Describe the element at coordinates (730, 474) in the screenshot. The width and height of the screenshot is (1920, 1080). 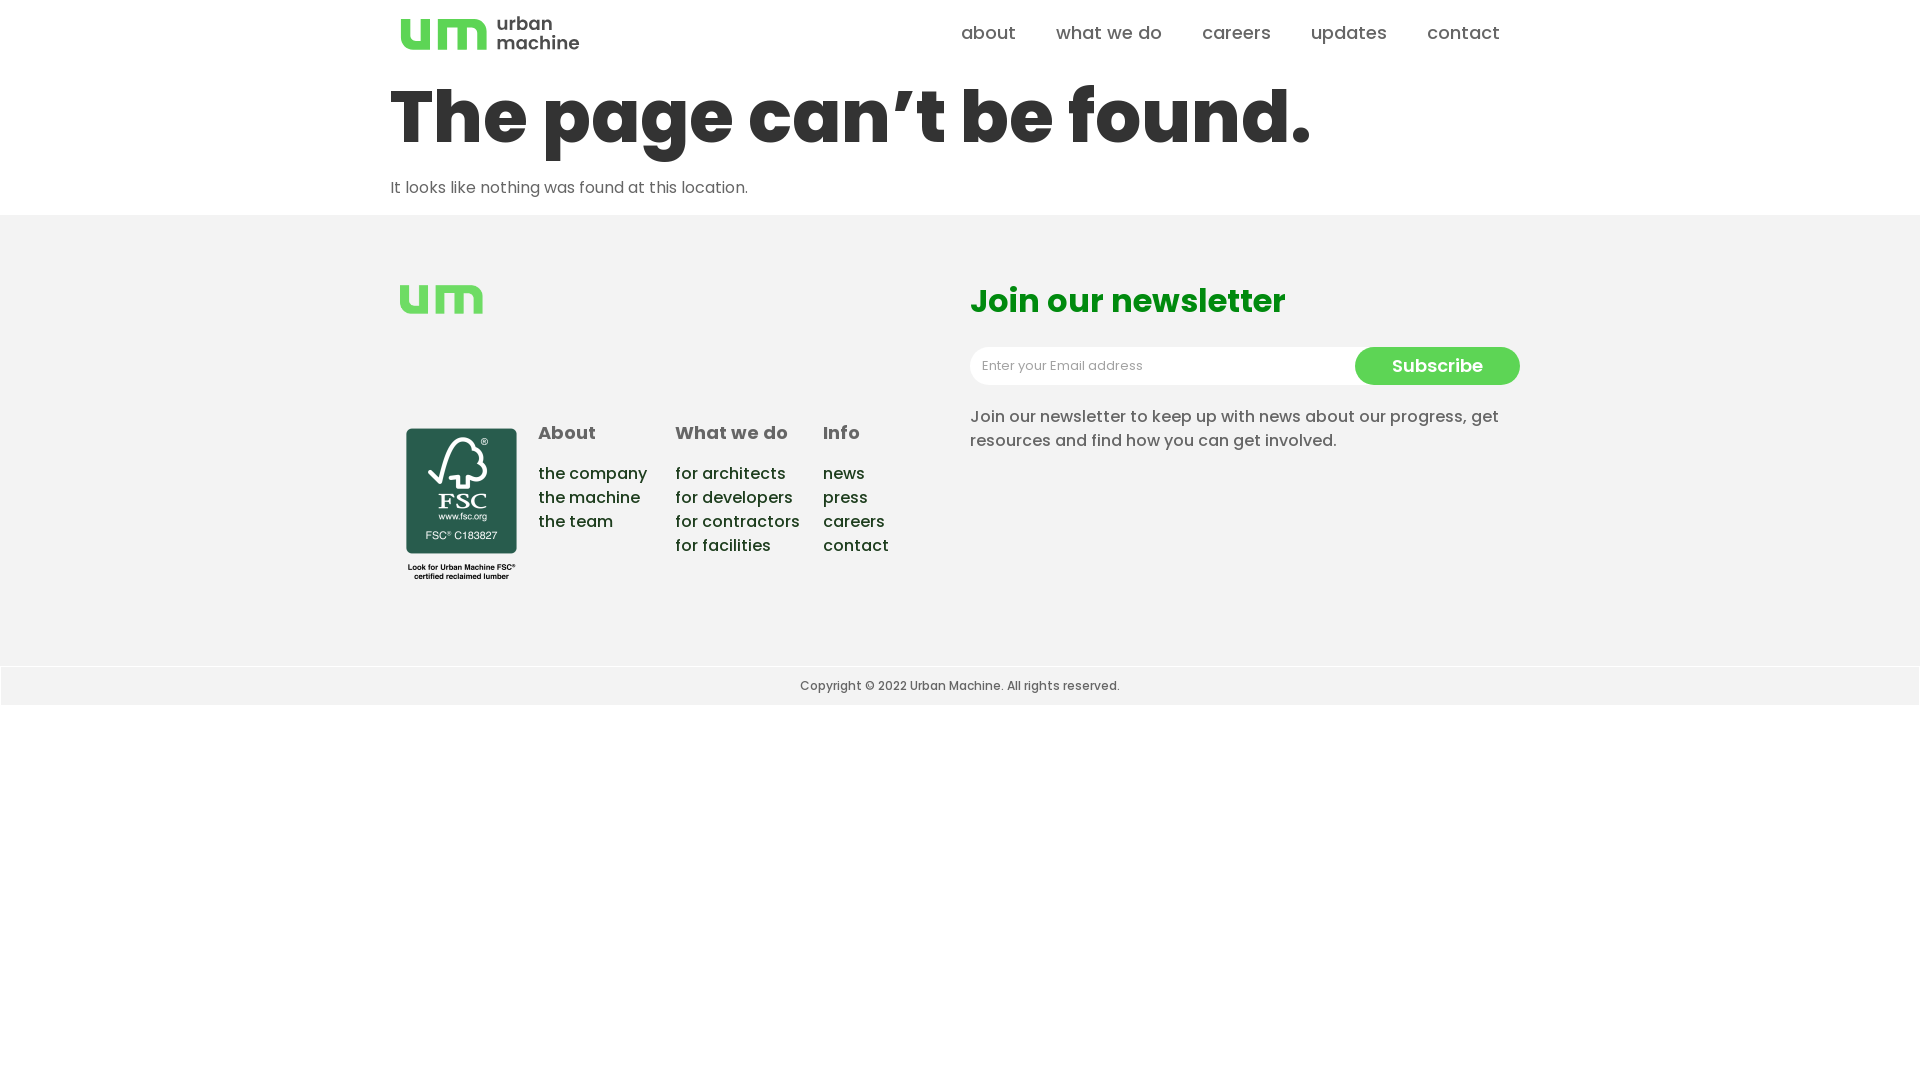
I see `for architects` at that location.